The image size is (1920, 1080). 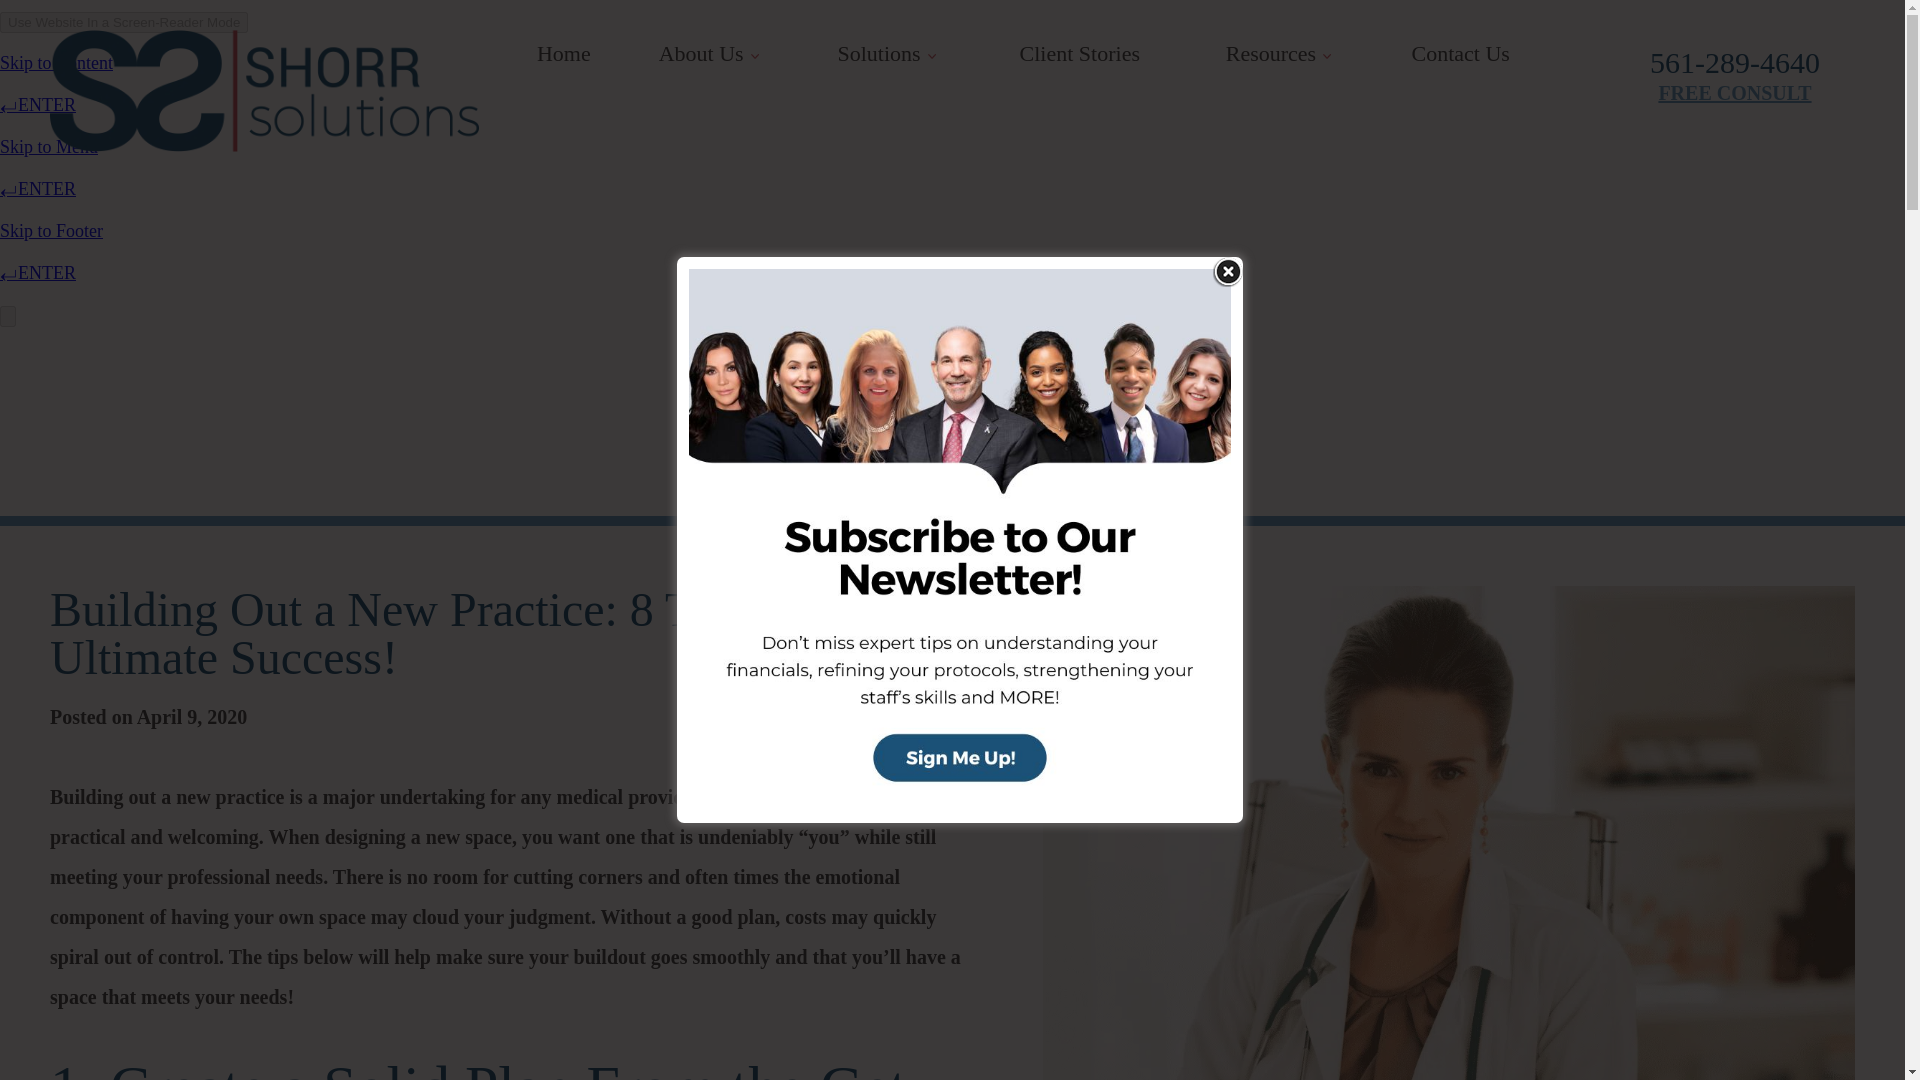 What do you see at coordinates (1228, 272) in the screenshot?
I see `Close` at bounding box center [1228, 272].